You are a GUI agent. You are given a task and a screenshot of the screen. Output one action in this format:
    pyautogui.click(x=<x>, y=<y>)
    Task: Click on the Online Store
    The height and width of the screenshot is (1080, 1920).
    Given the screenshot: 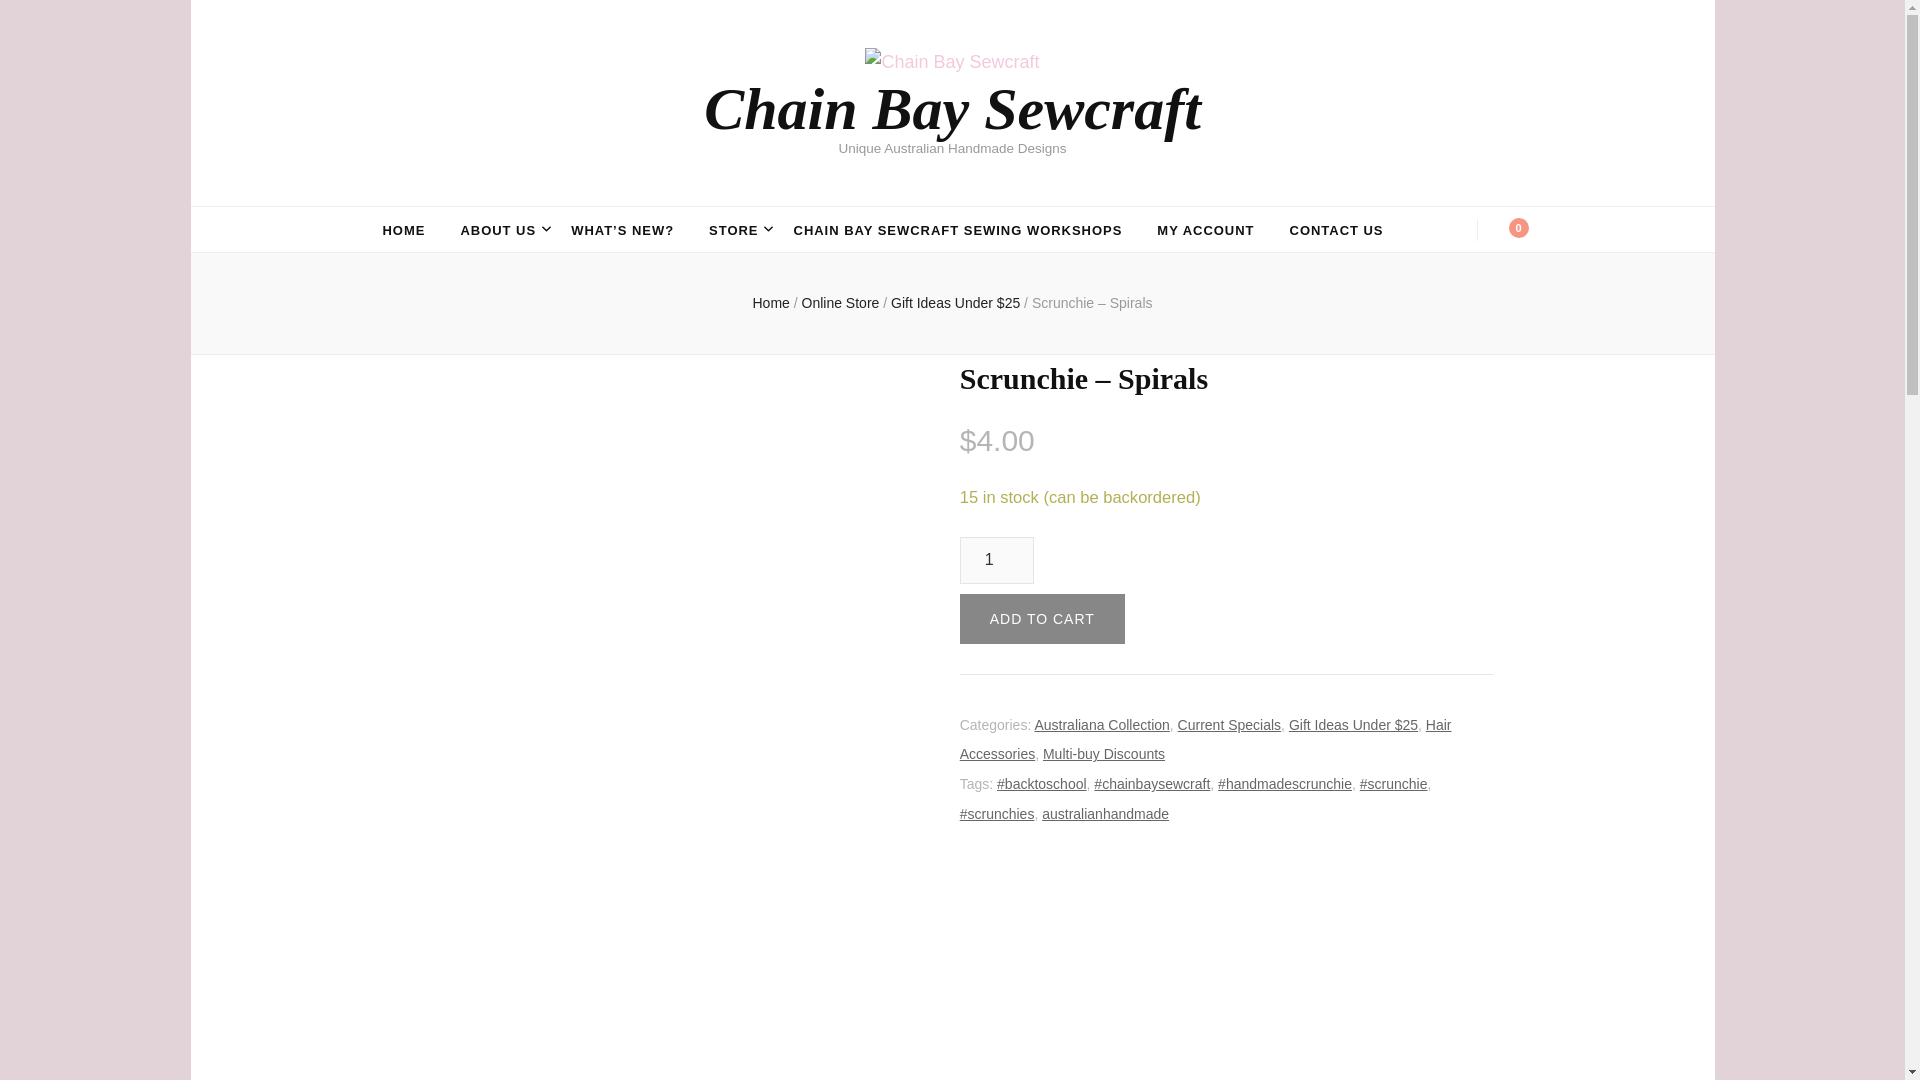 What is the action you would take?
    pyautogui.click(x=840, y=302)
    